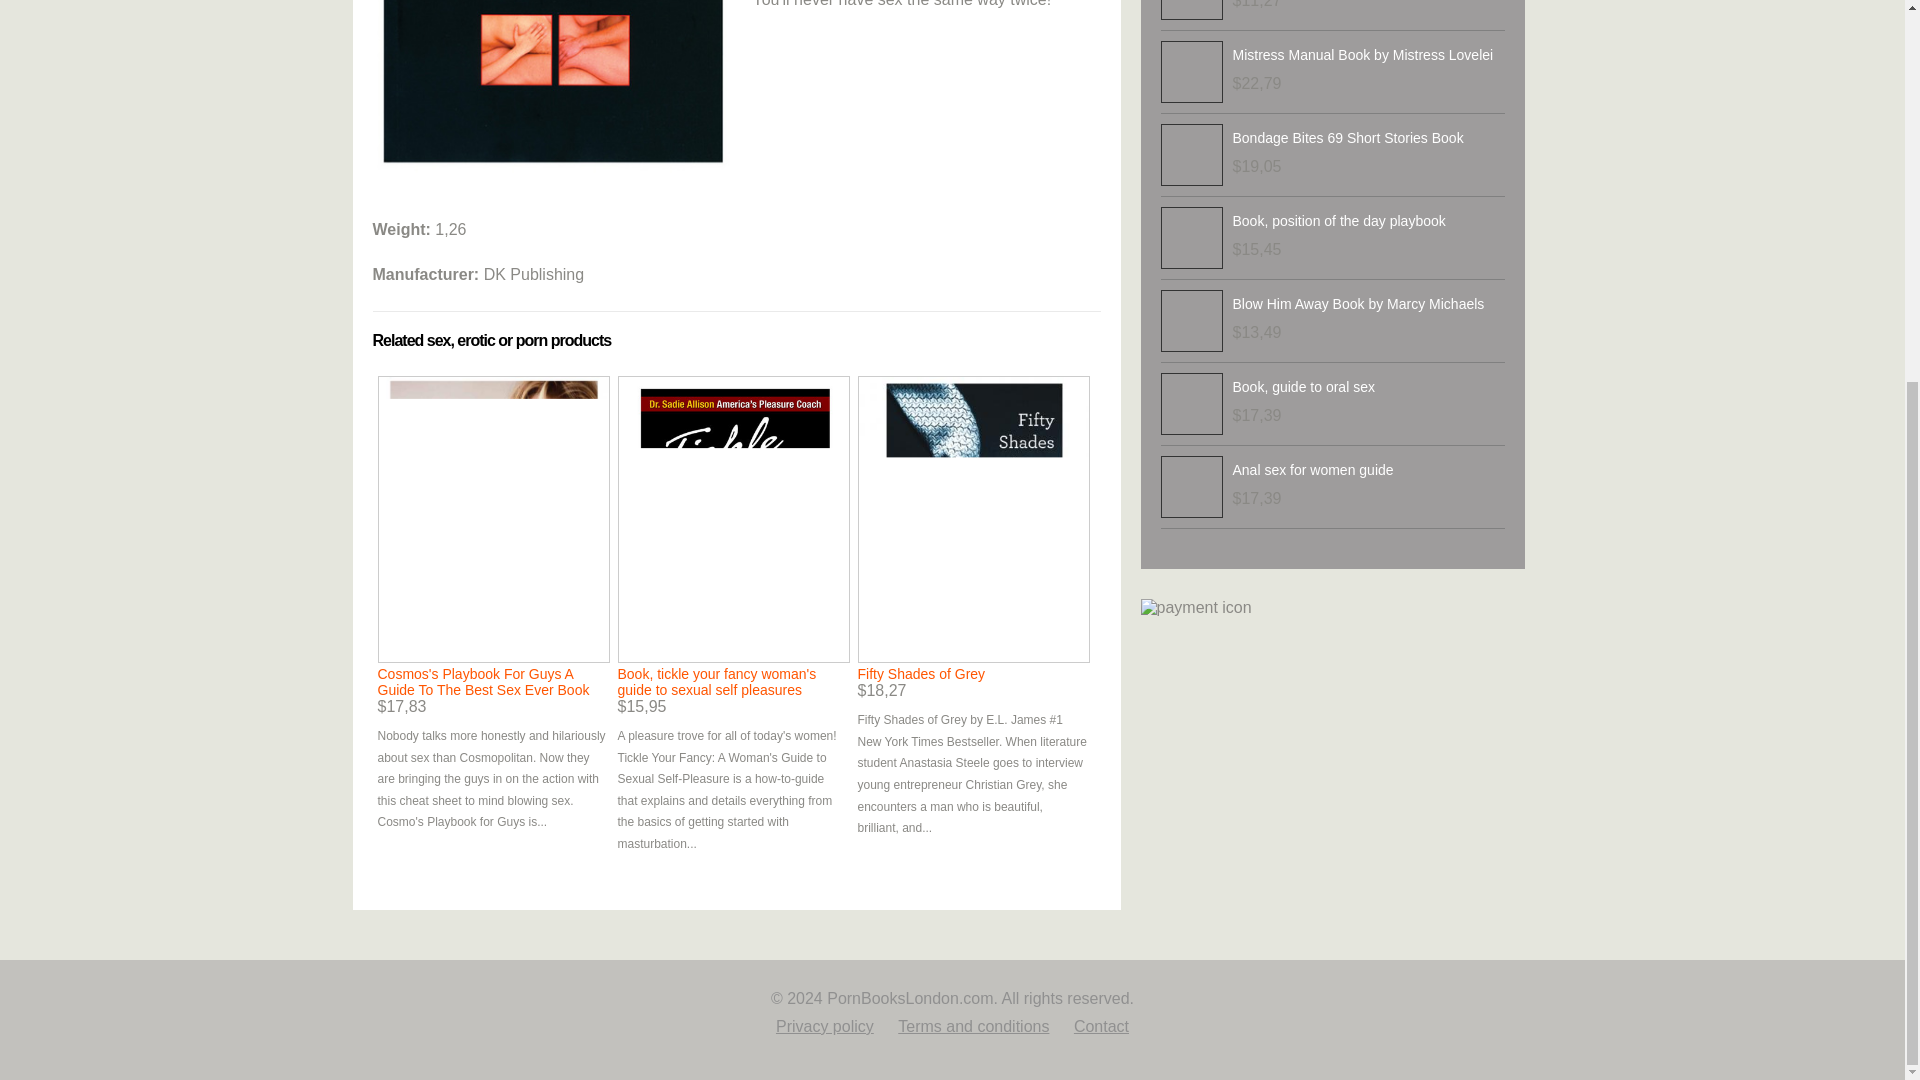 This screenshot has width=1920, height=1080. What do you see at coordinates (973, 1026) in the screenshot?
I see `Terms and conditions` at bounding box center [973, 1026].